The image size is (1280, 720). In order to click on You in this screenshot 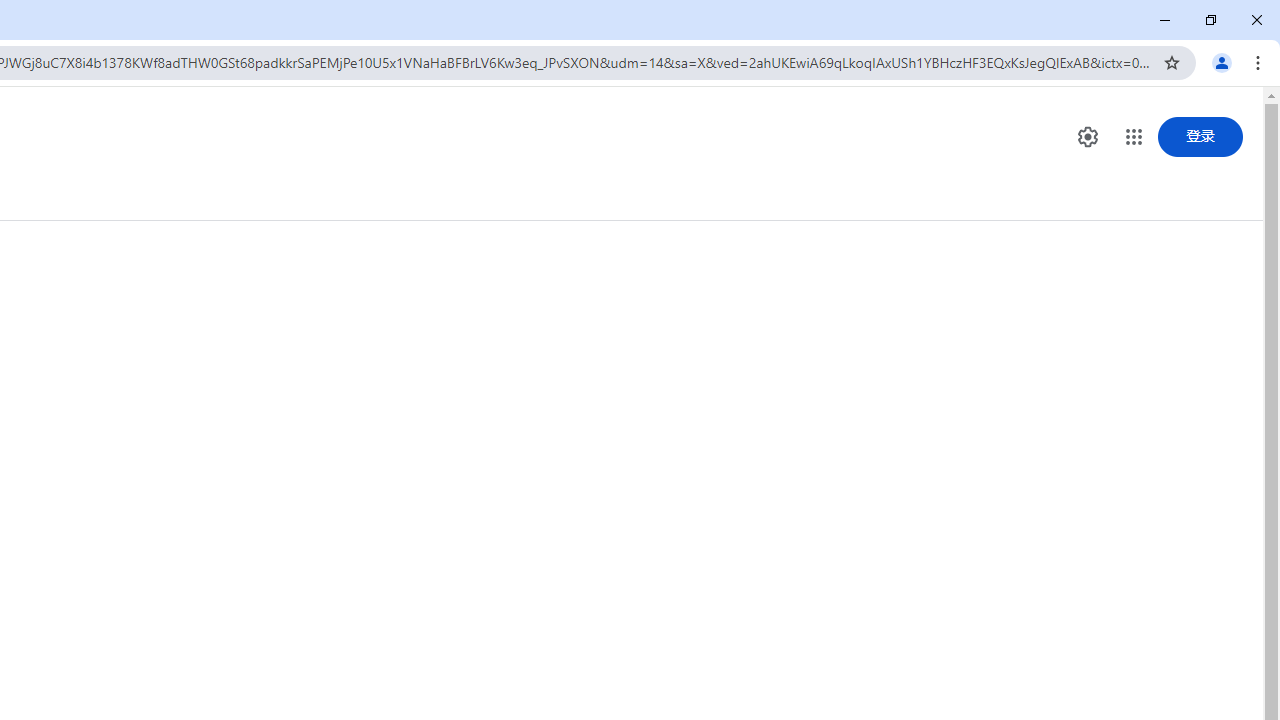, I will do `click(1222, 62)`.